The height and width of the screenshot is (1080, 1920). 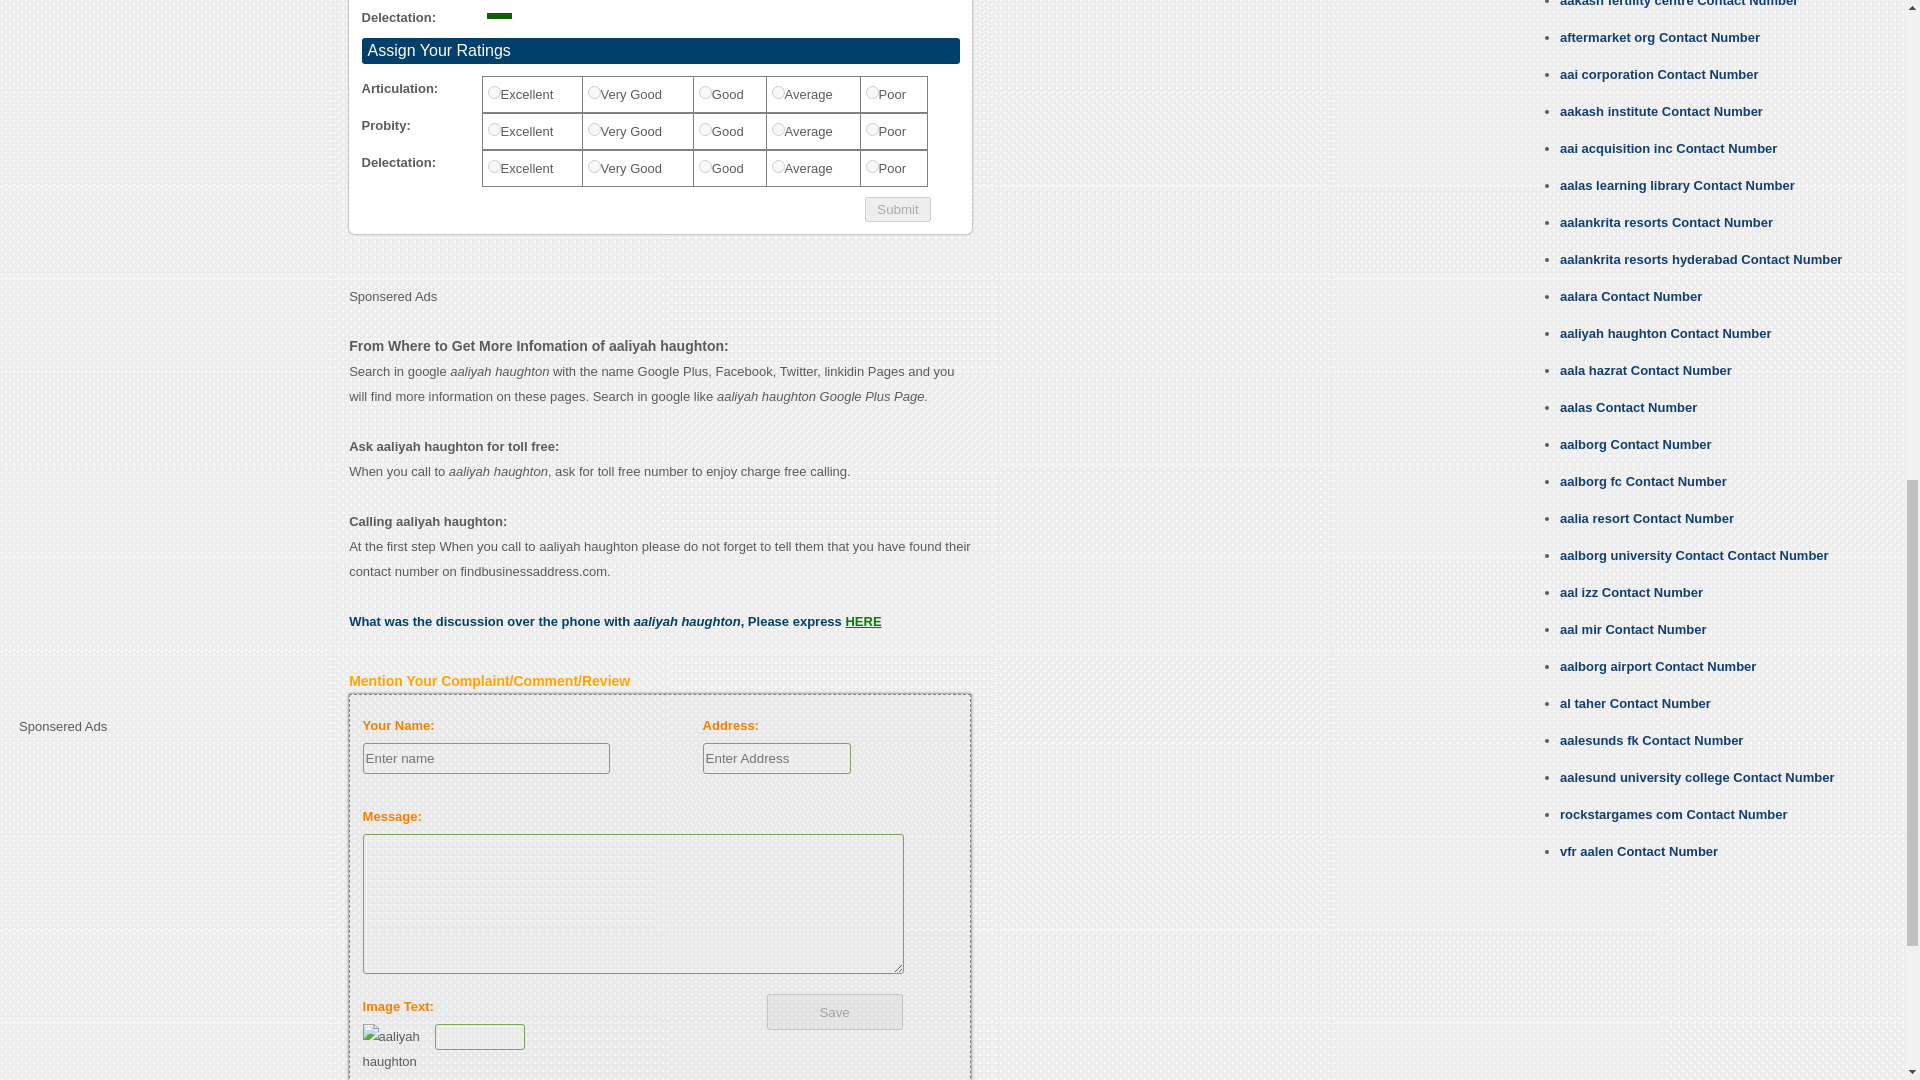 What do you see at coordinates (1700, 258) in the screenshot?
I see `aalankrita resorts hyderabad Contact Number` at bounding box center [1700, 258].